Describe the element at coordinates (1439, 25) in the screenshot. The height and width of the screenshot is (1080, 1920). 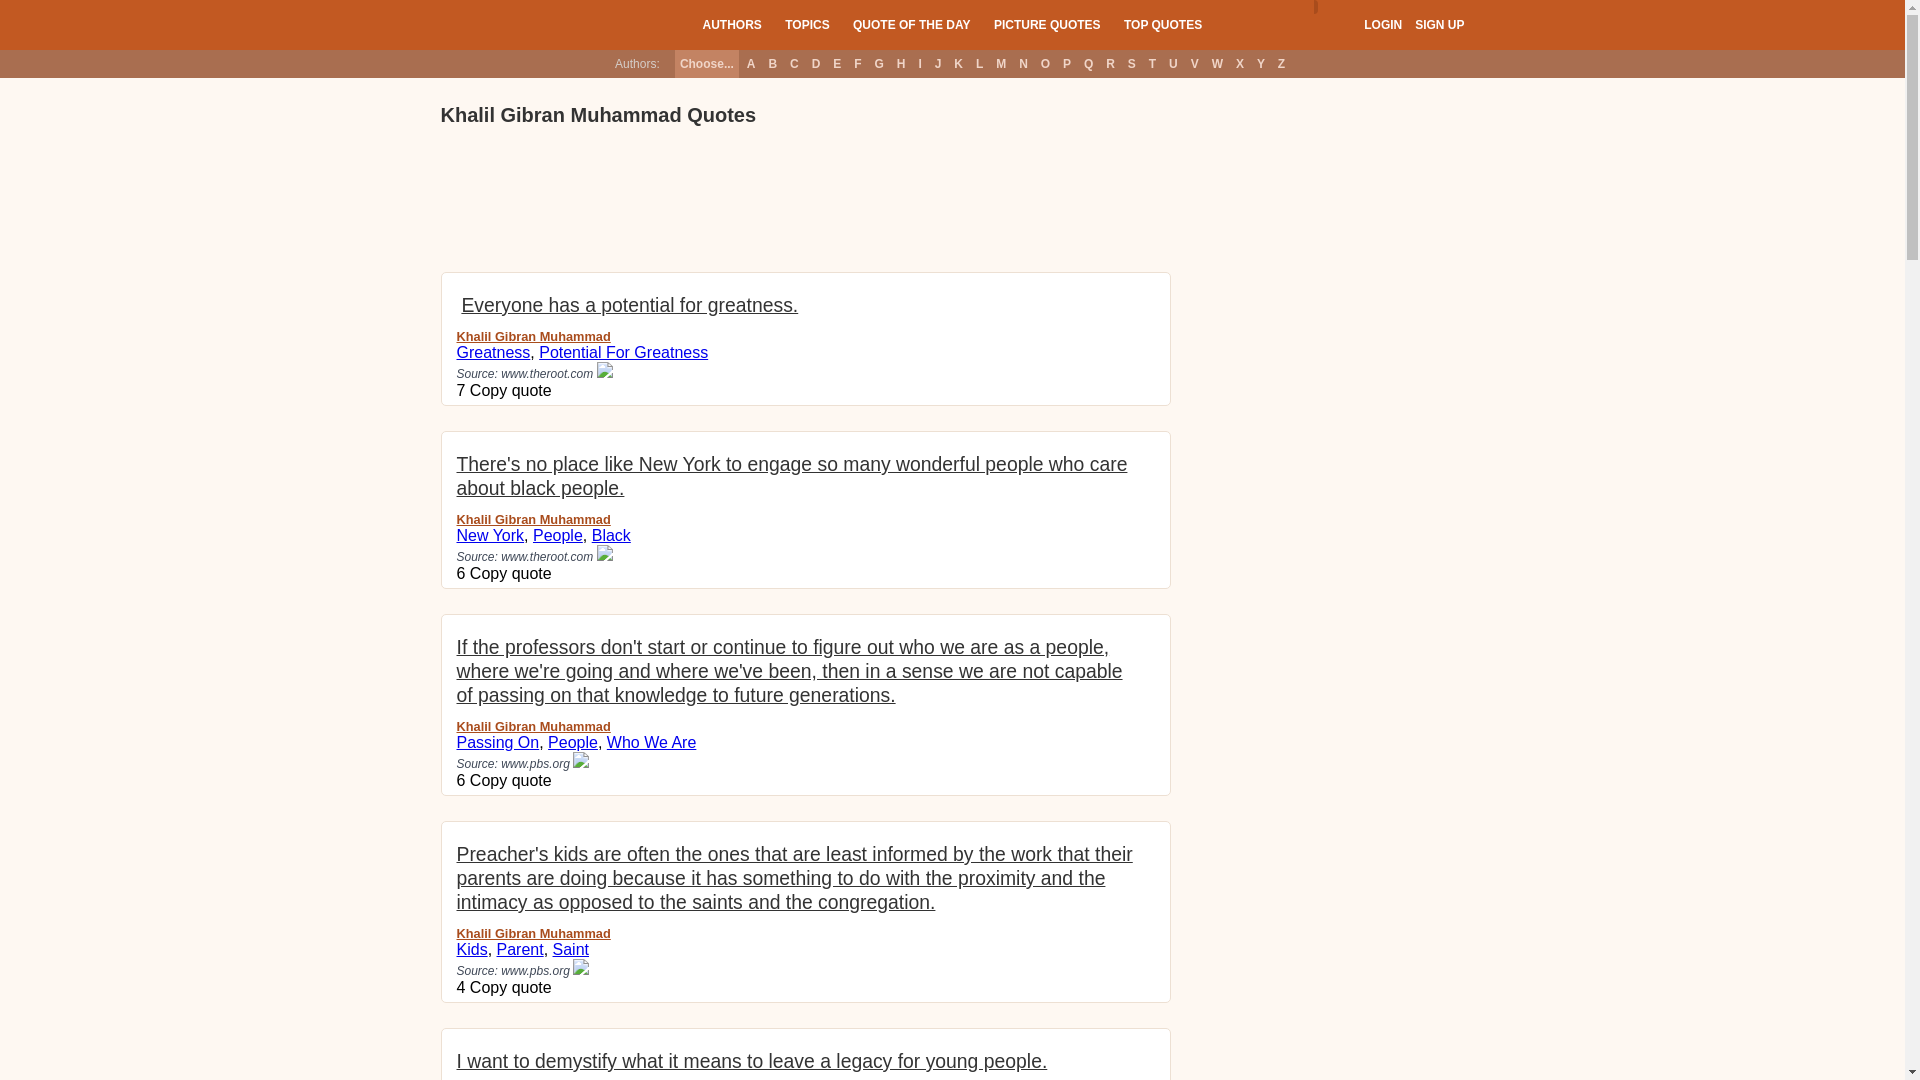
I see `SIGN UP` at that location.